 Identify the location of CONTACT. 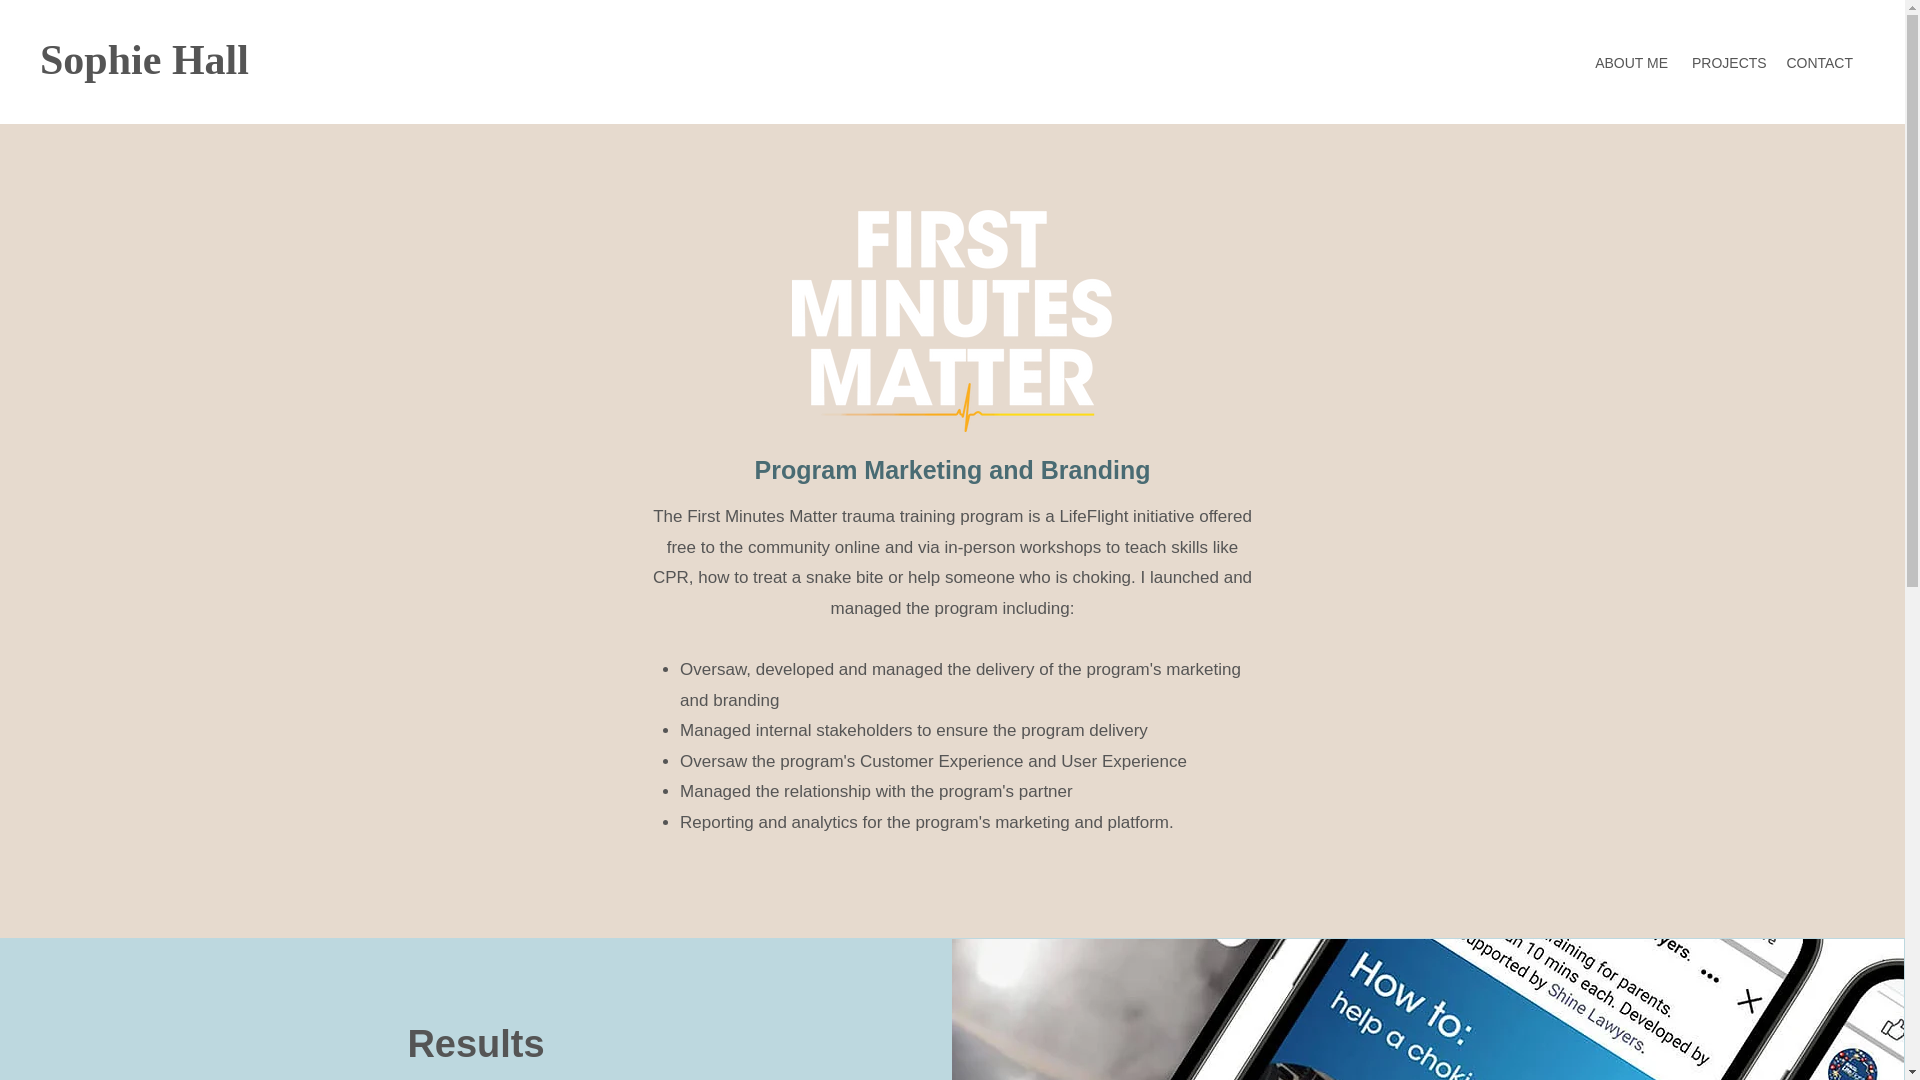
(1818, 54).